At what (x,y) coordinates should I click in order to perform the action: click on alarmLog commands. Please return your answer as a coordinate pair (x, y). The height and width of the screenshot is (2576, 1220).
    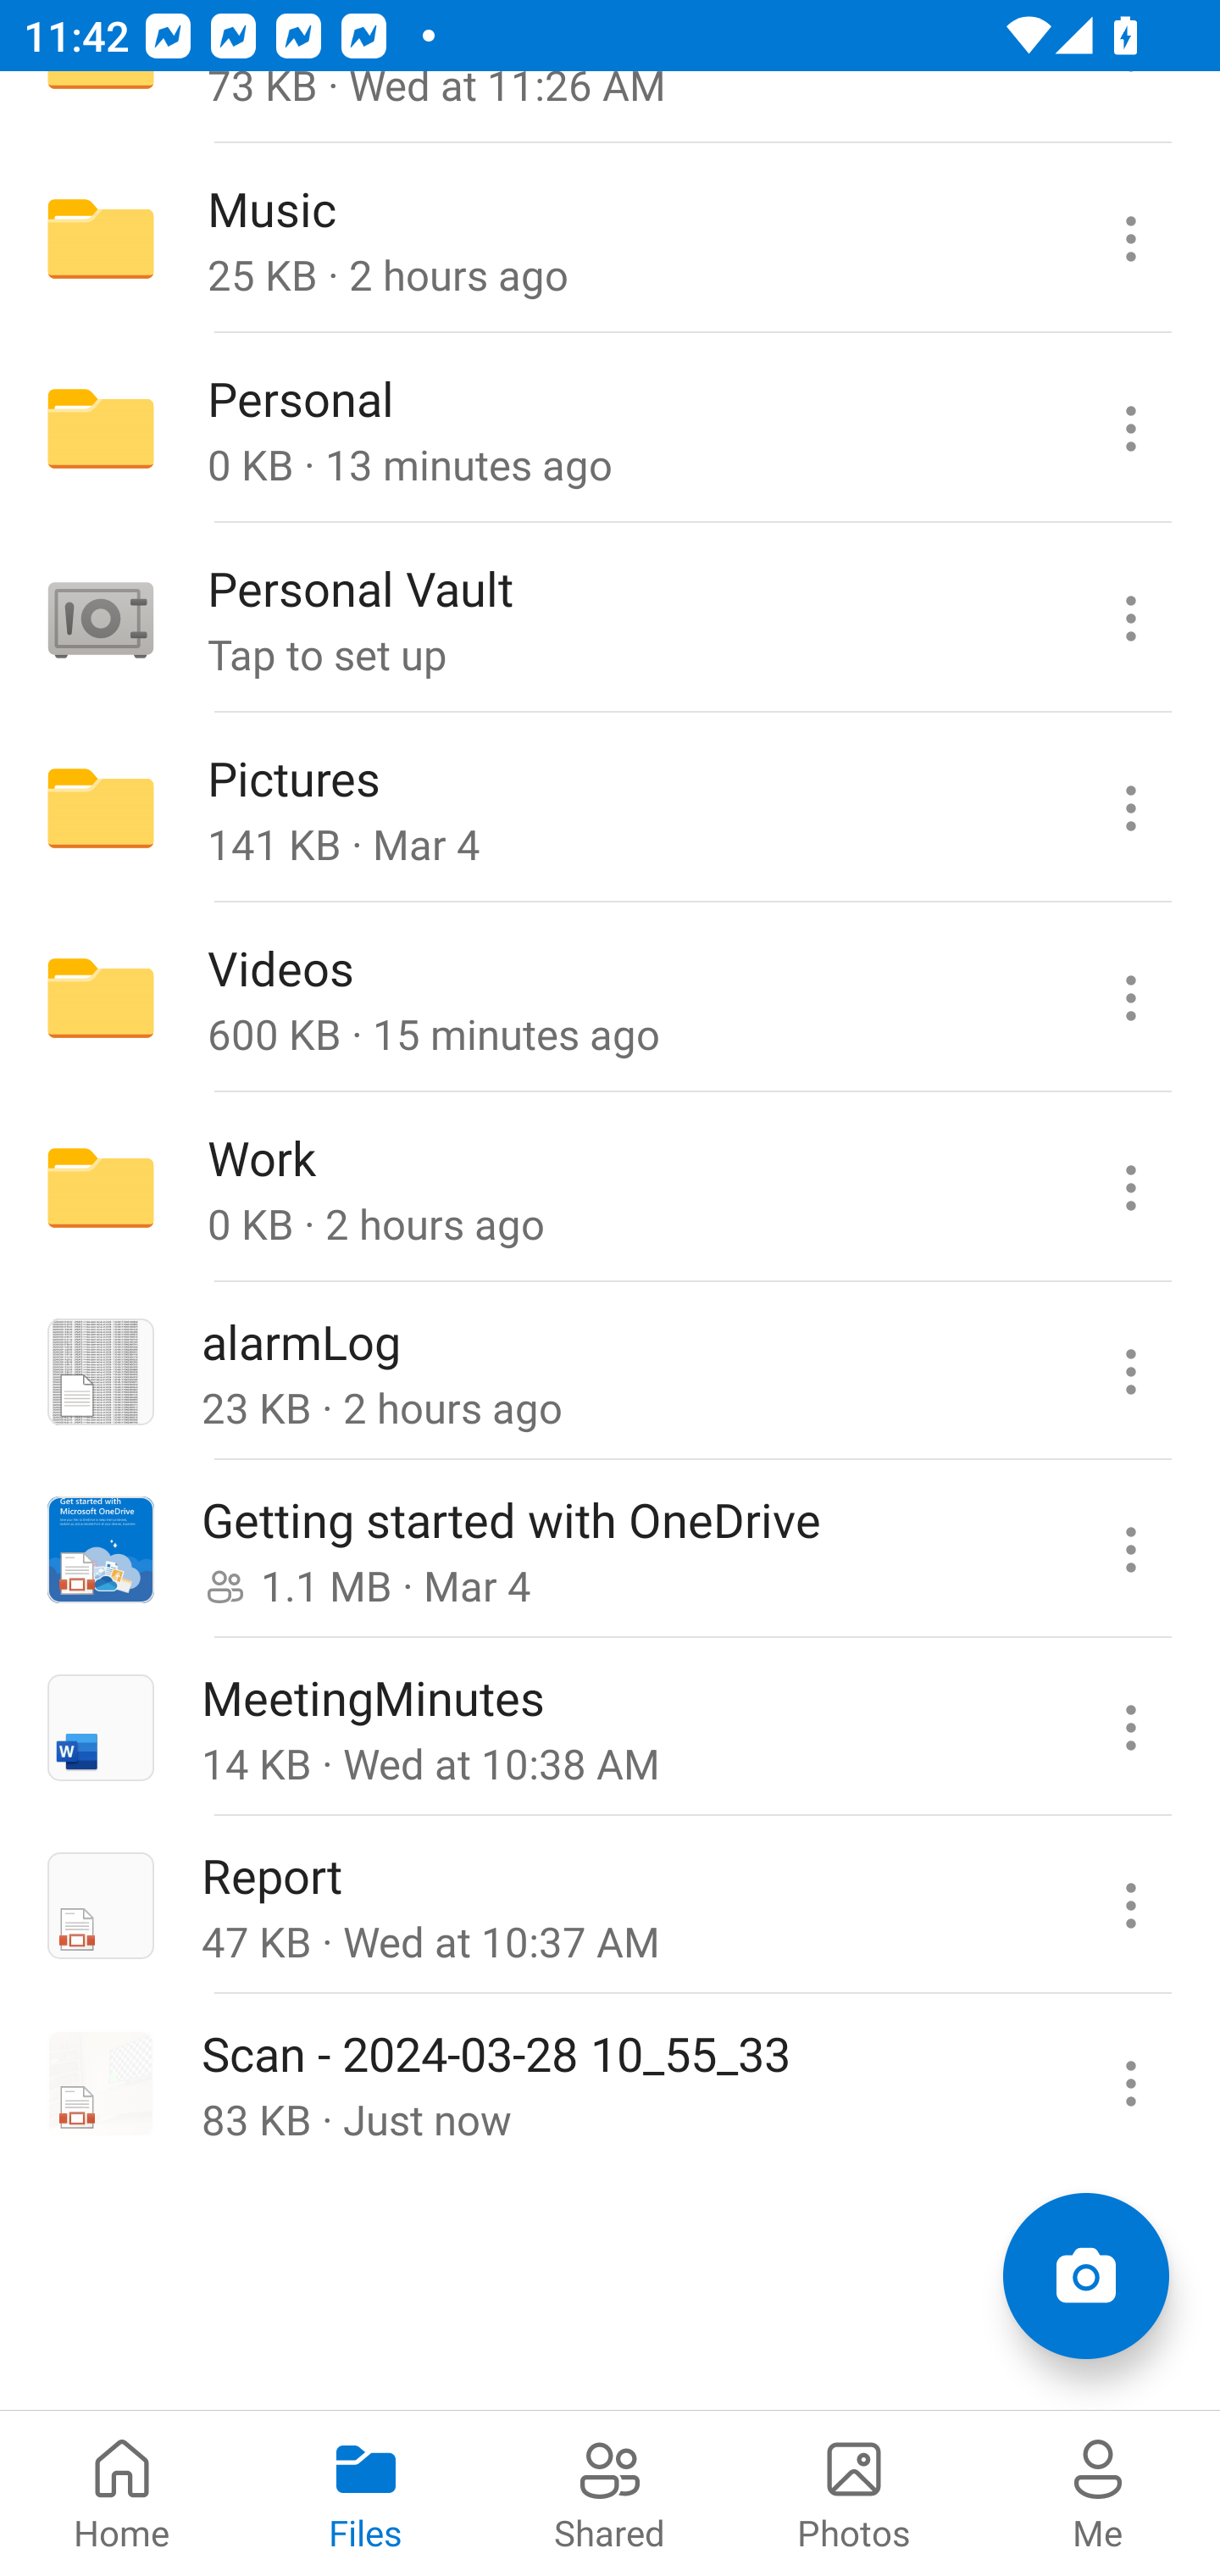
    Looking at the image, I should click on (1130, 1371).